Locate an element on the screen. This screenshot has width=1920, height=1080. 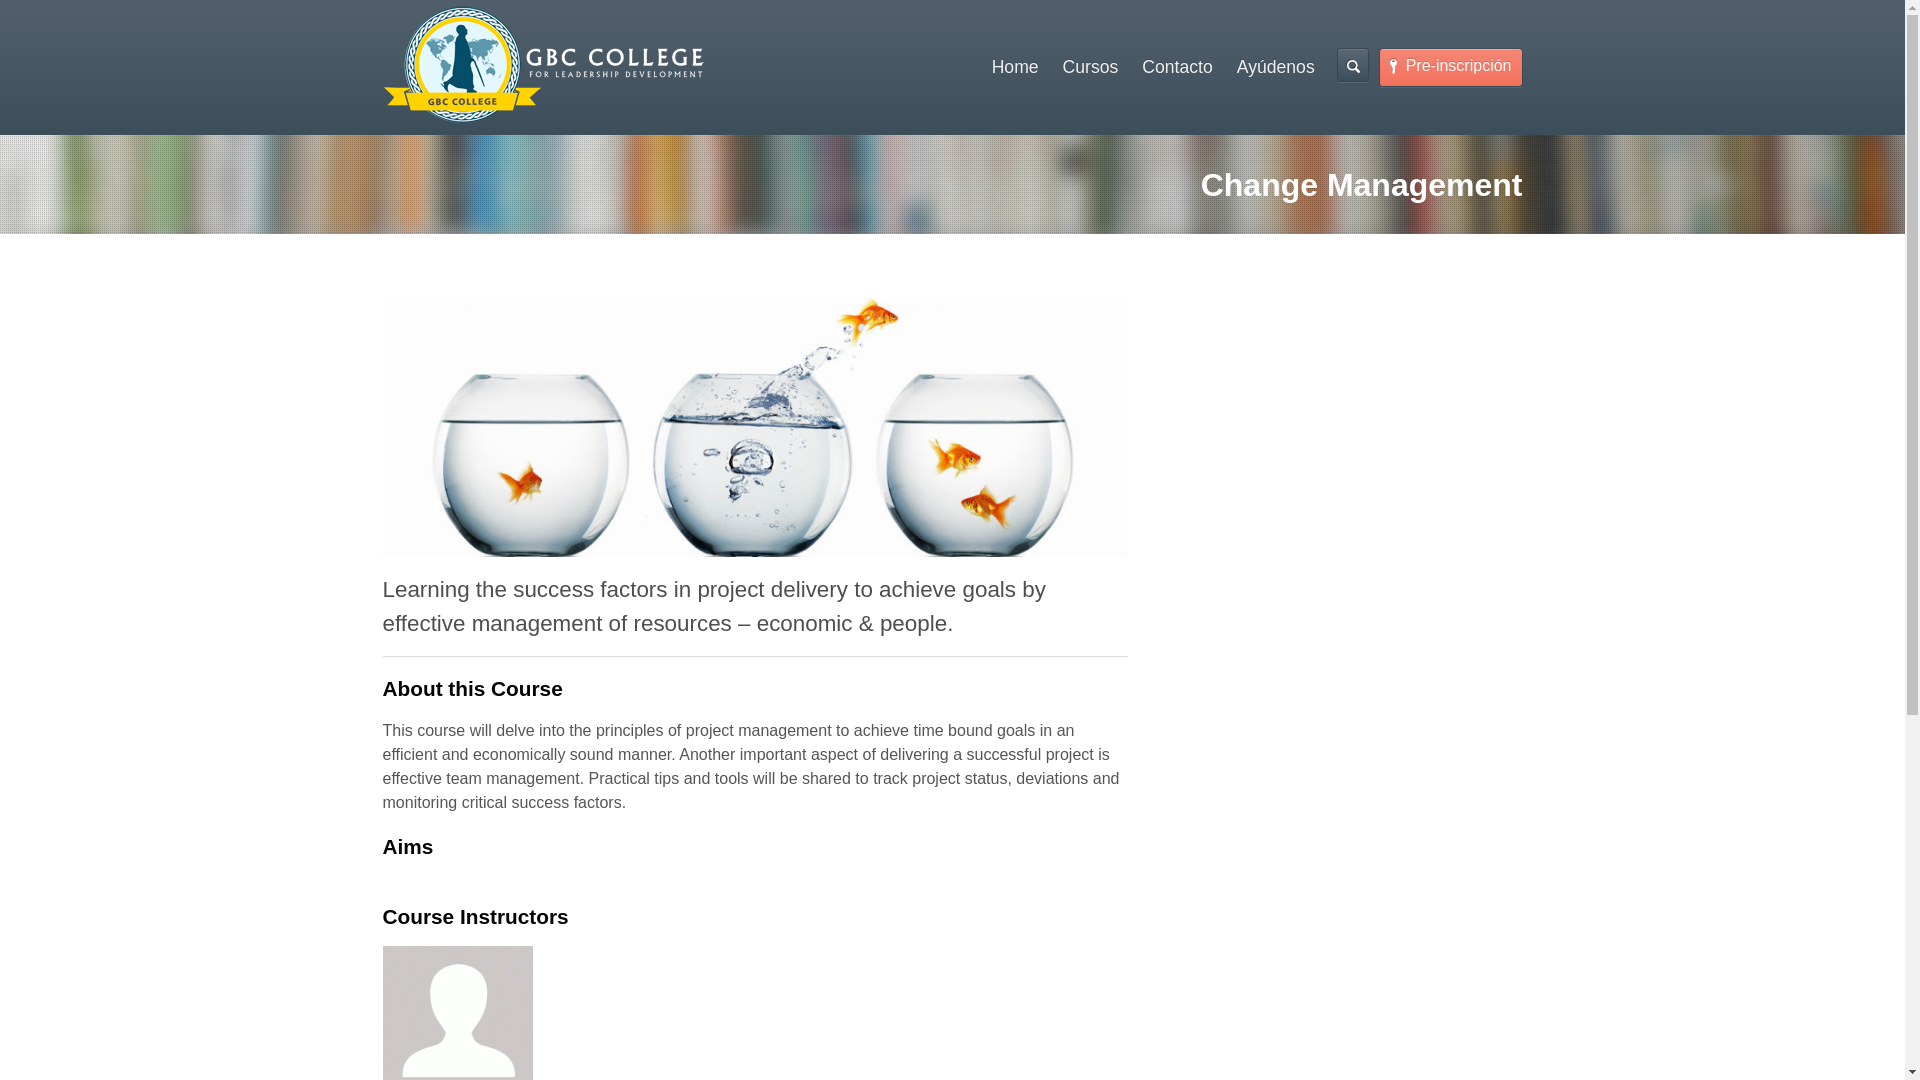
Contacto is located at coordinates (1177, 67).